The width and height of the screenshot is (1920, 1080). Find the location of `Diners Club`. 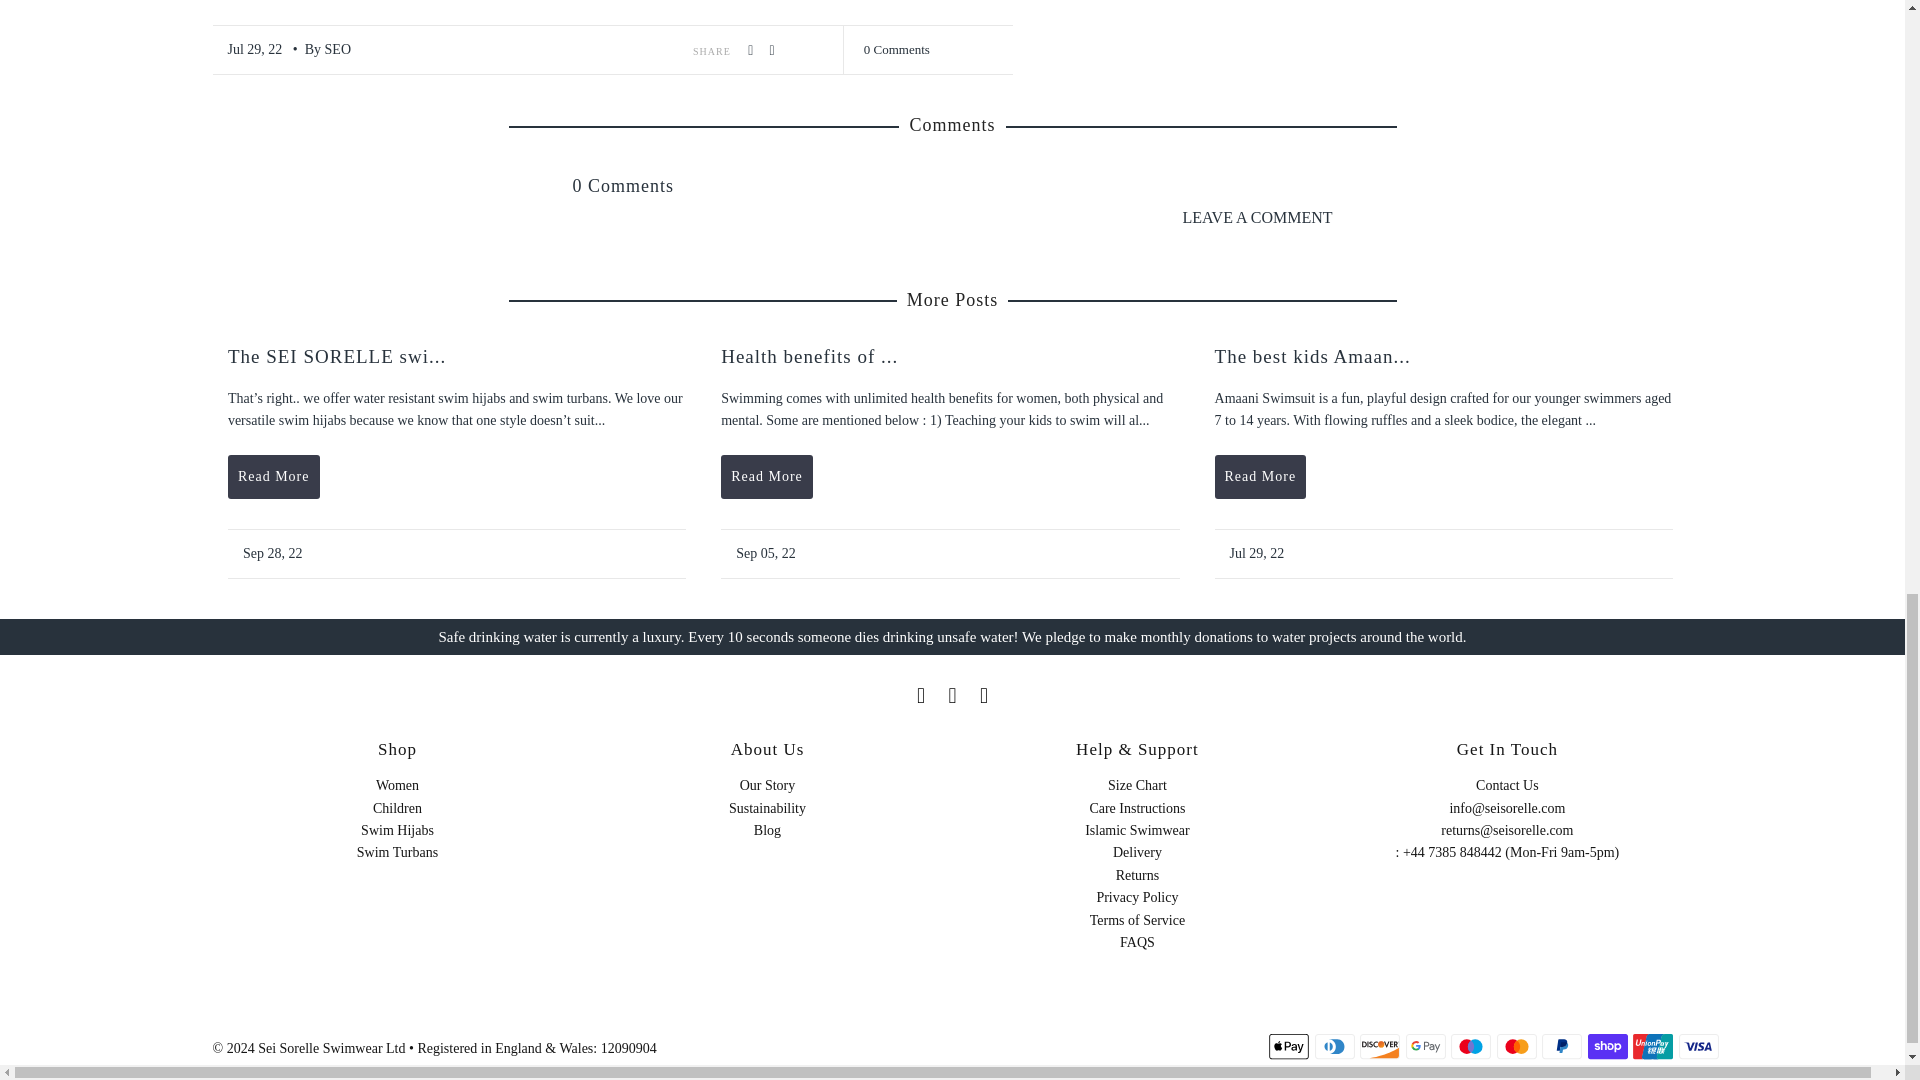

Diners Club is located at coordinates (1335, 1046).